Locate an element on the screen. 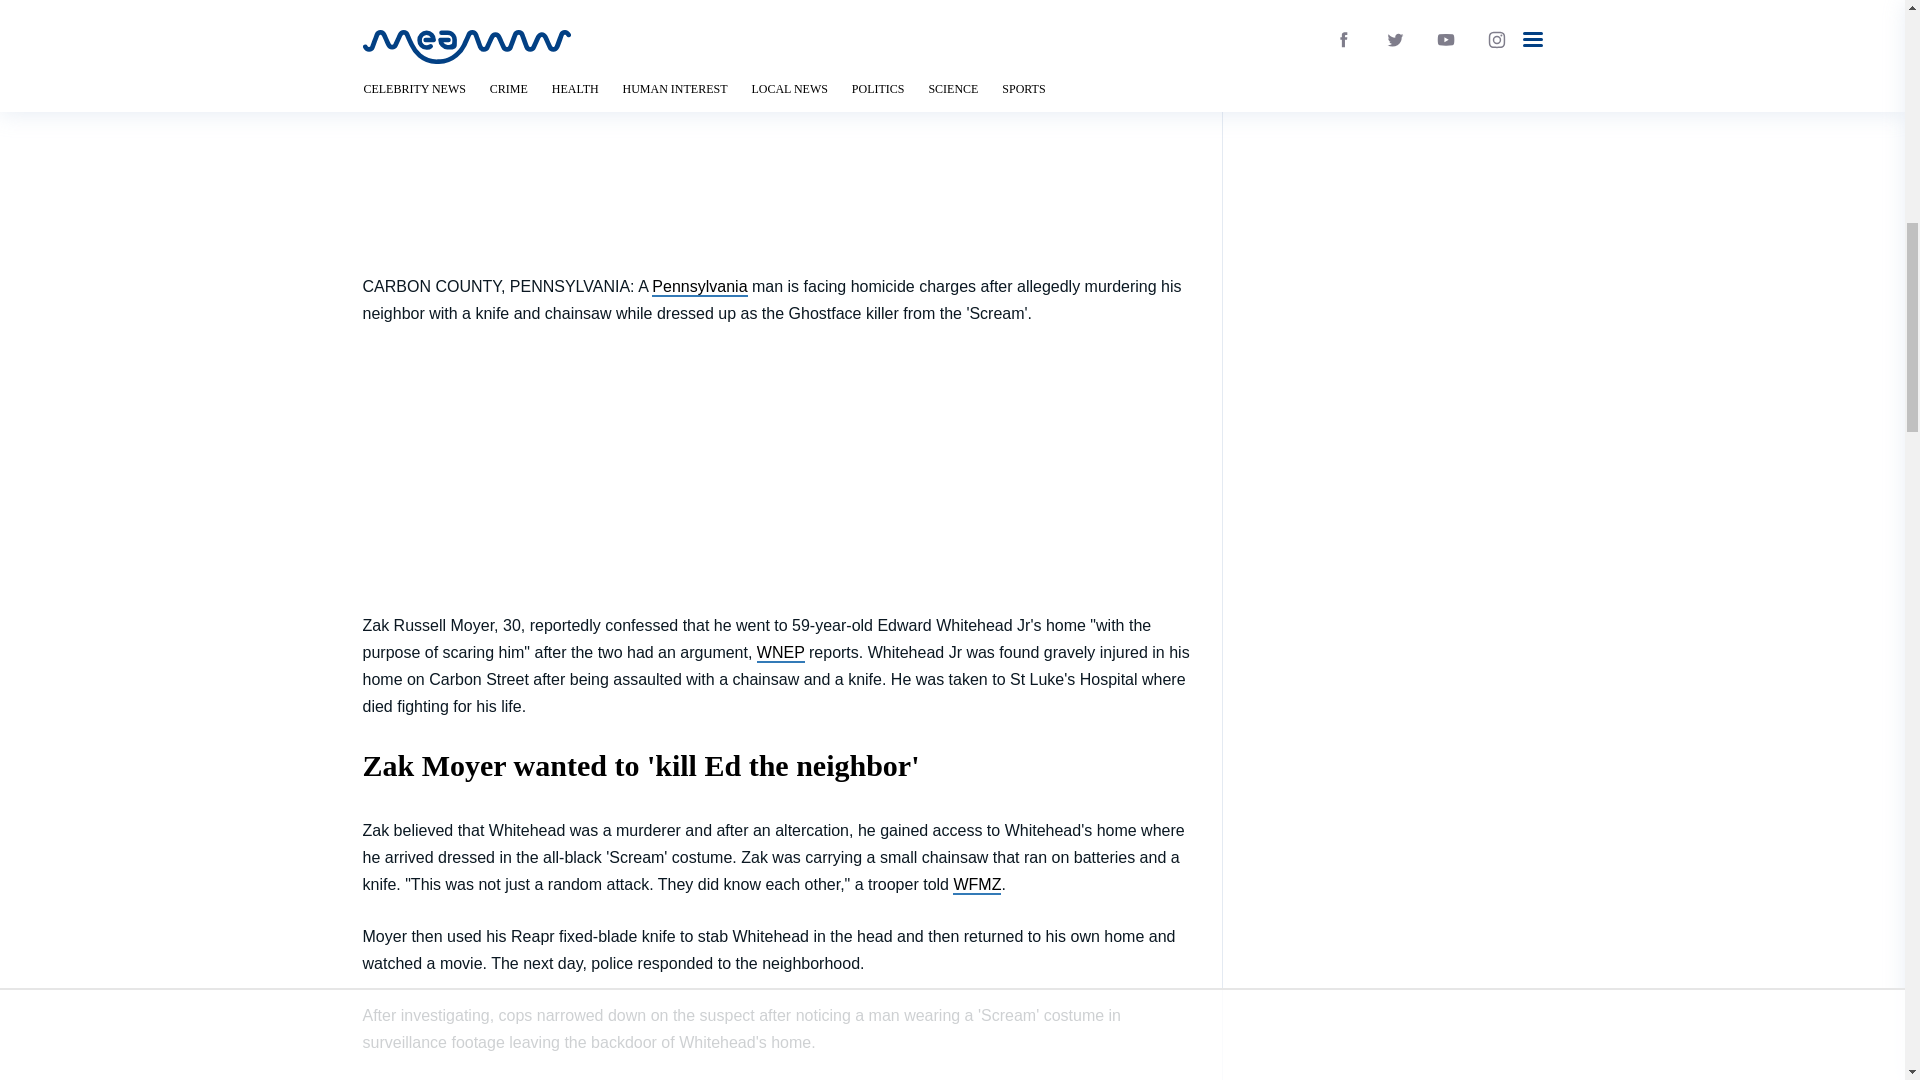 The image size is (1920, 1080). Facebook is located at coordinates (952, 124).